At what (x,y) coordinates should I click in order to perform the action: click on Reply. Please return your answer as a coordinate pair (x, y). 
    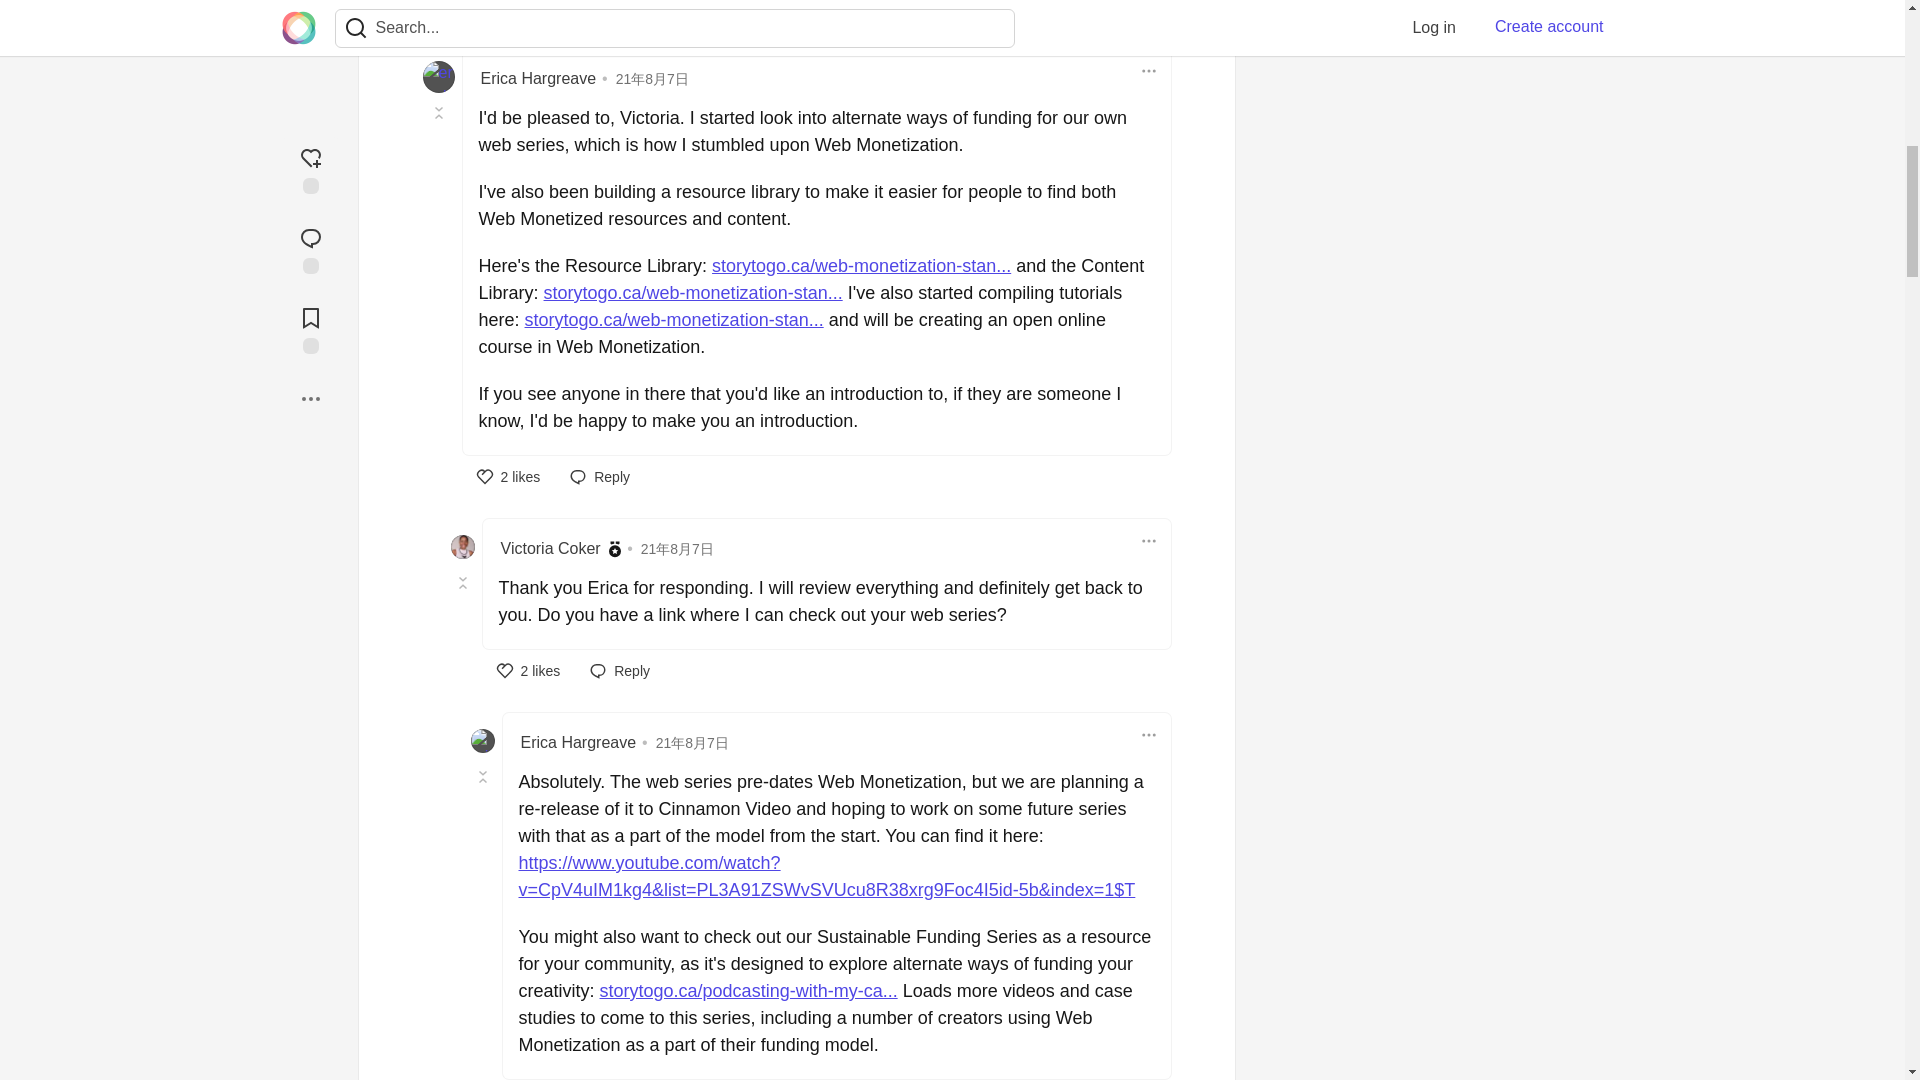
    Looking at the image, I should click on (1148, 734).